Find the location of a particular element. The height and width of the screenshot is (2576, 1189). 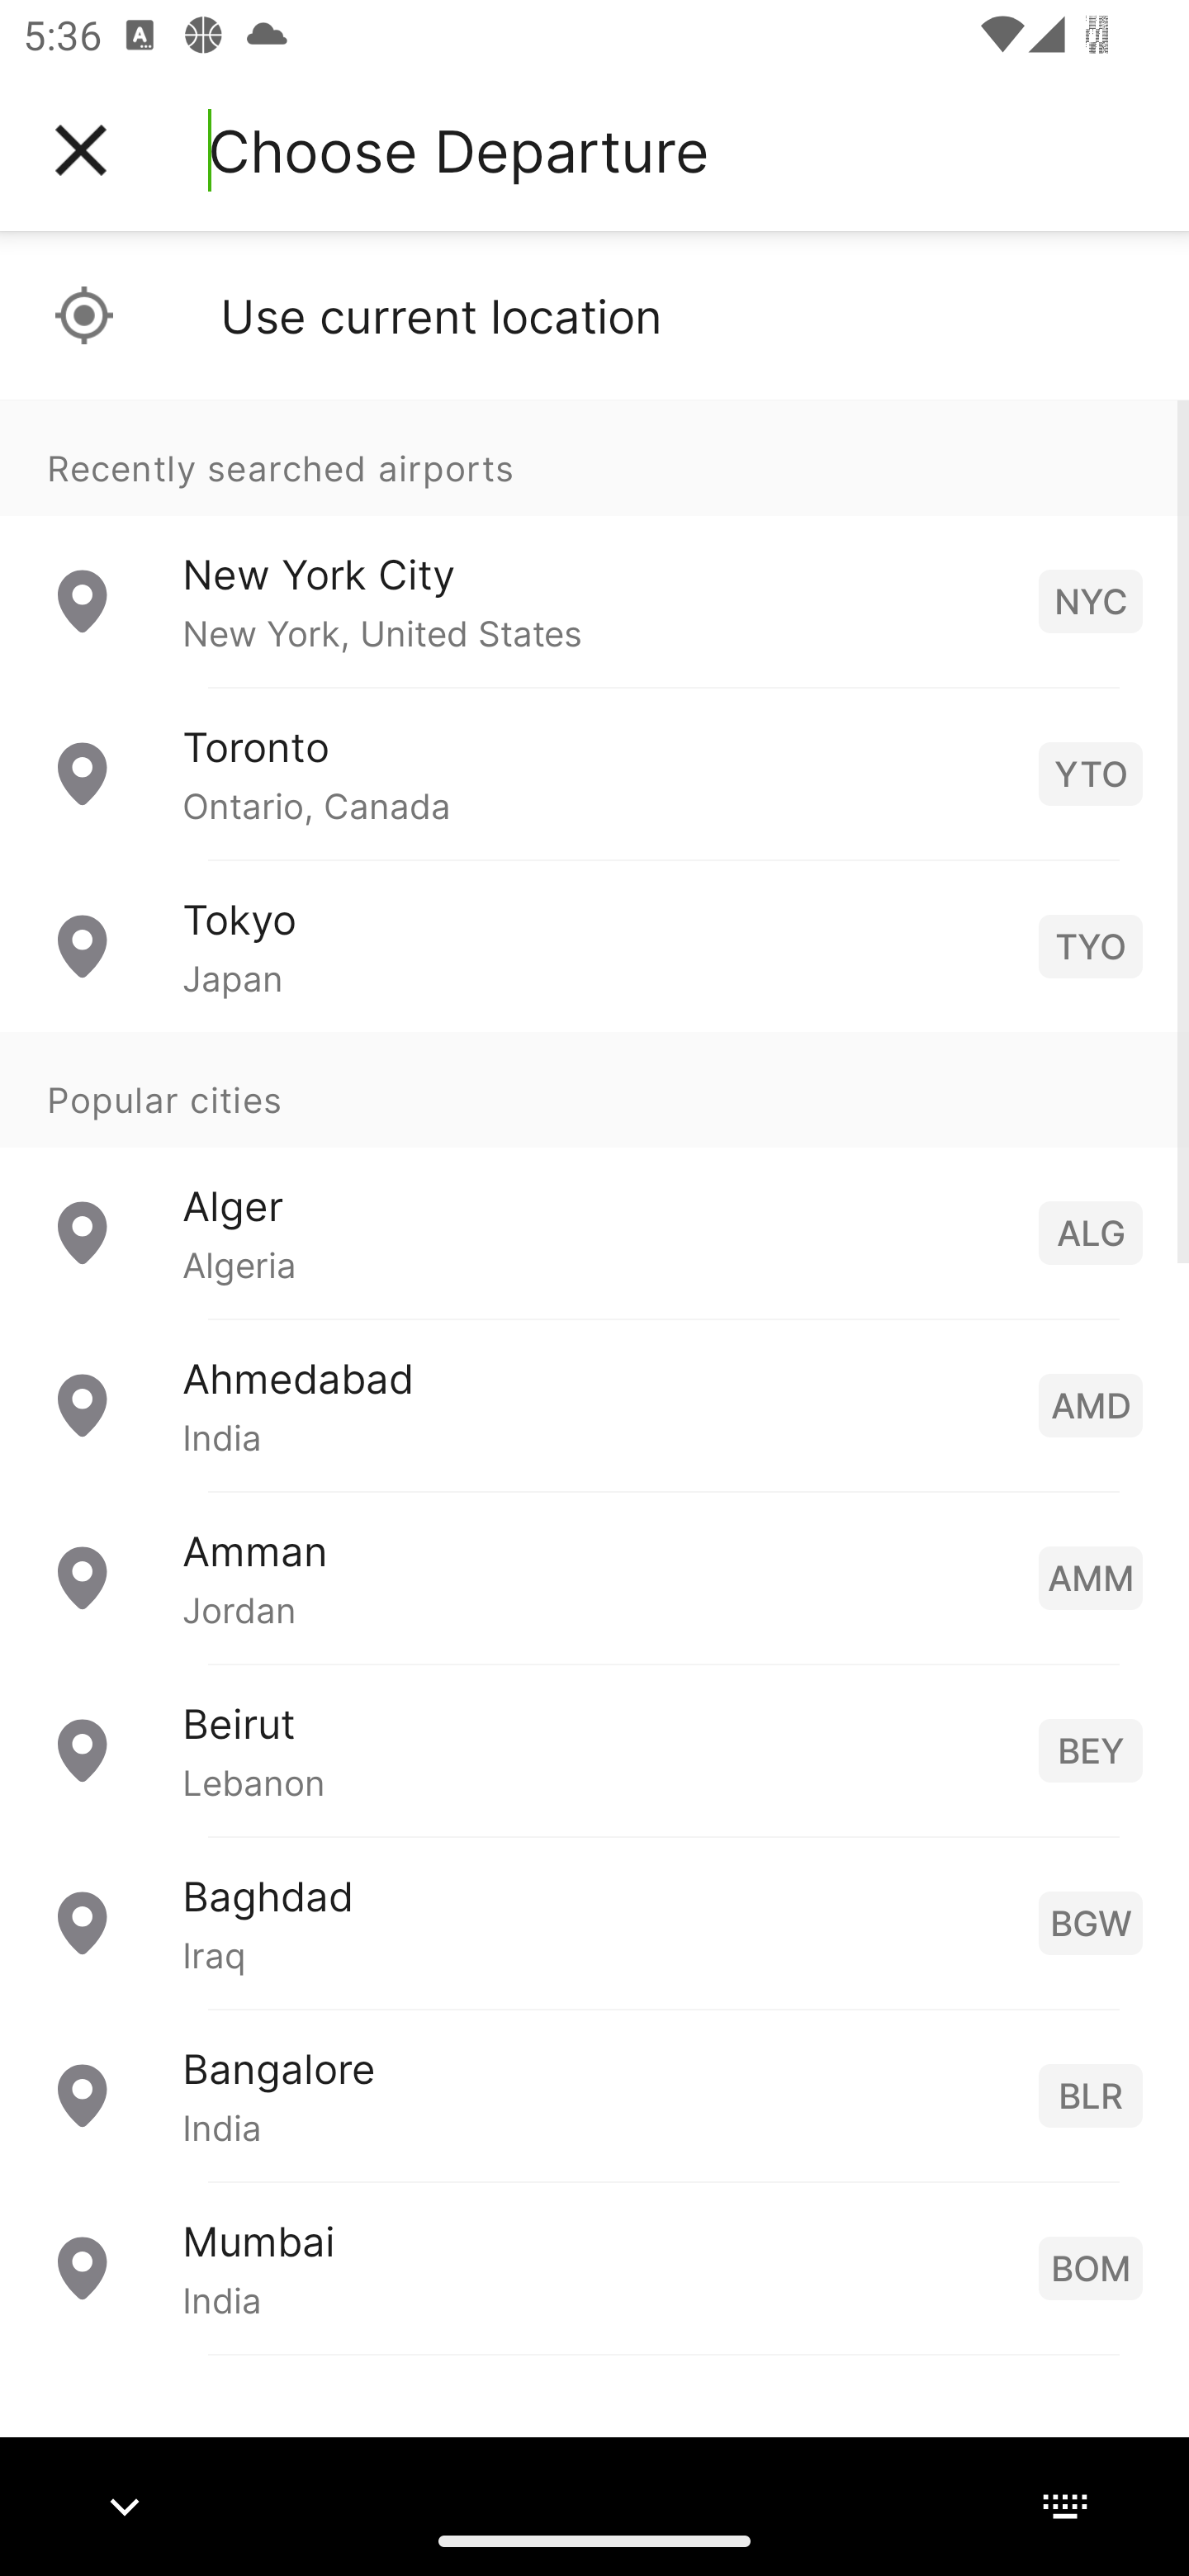

Baghdad Iraq BGW is located at coordinates (594, 1922).